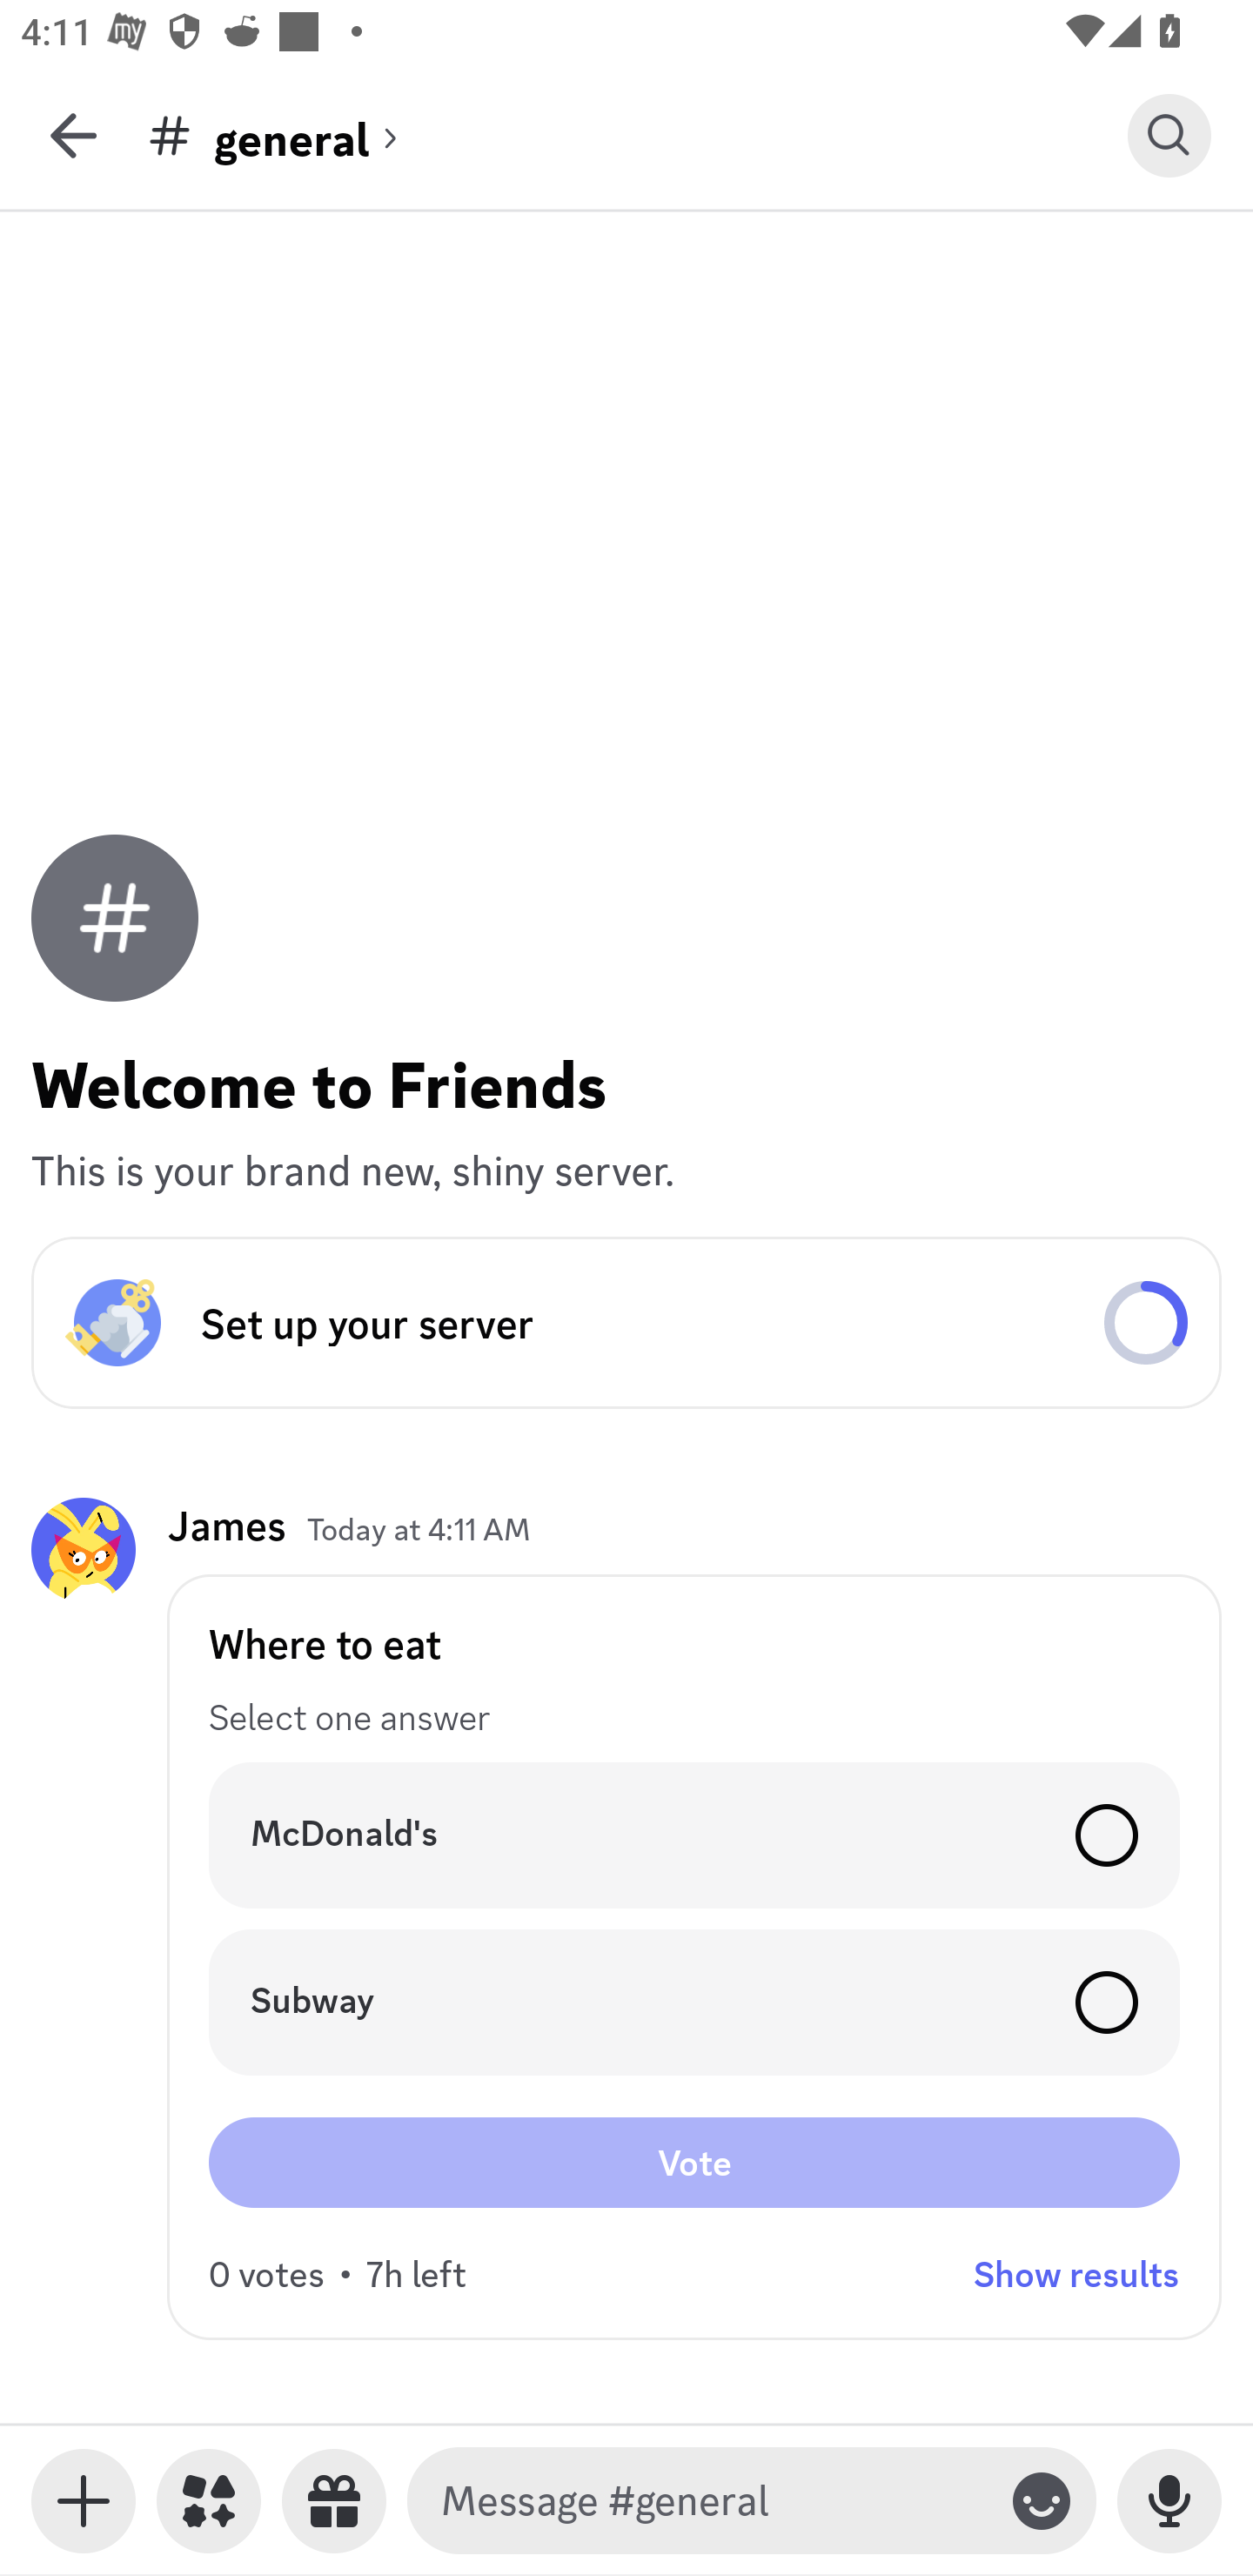 The width and height of the screenshot is (1253, 2576). What do you see at coordinates (637, 135) in the screenshot?
I see `general (channel) general general (channel)` at bounding box center [637, 135].